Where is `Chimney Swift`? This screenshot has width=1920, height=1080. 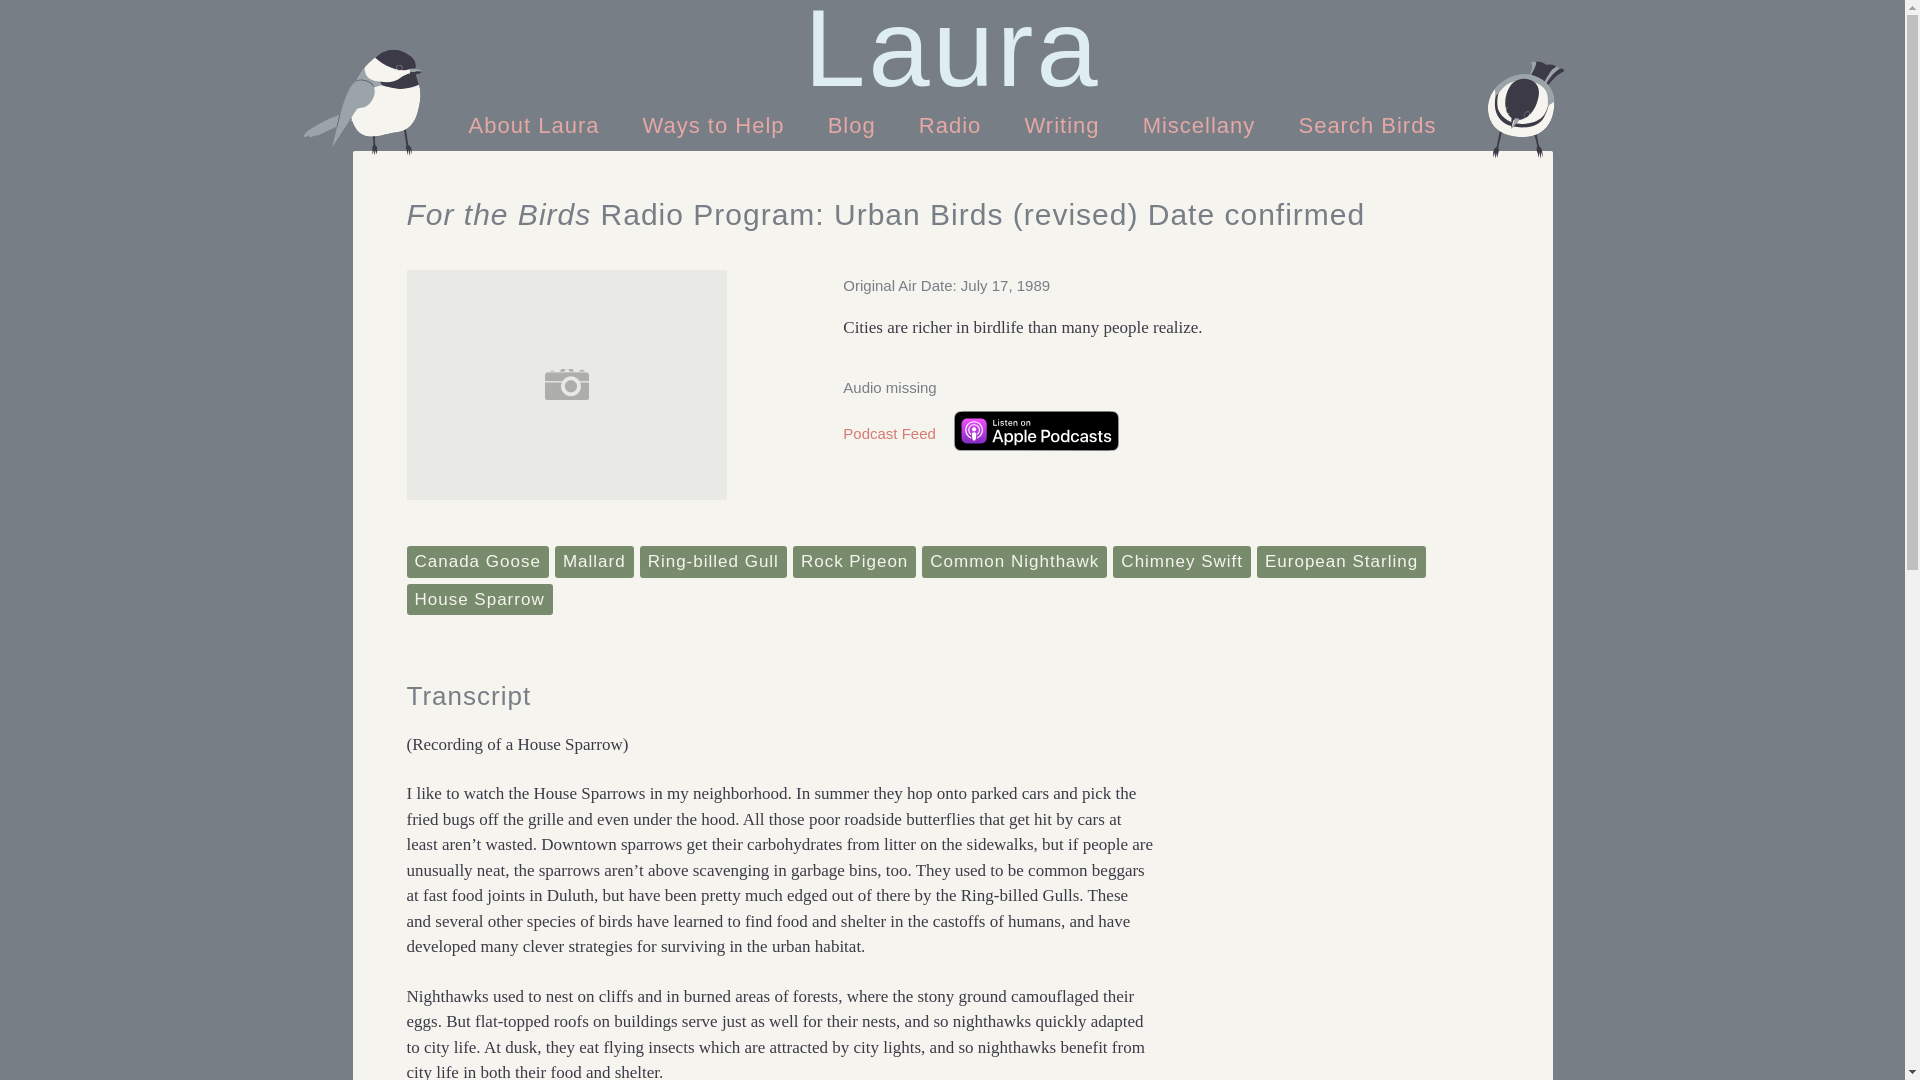
Chimney Swift is located at coordinates (1182, 562).